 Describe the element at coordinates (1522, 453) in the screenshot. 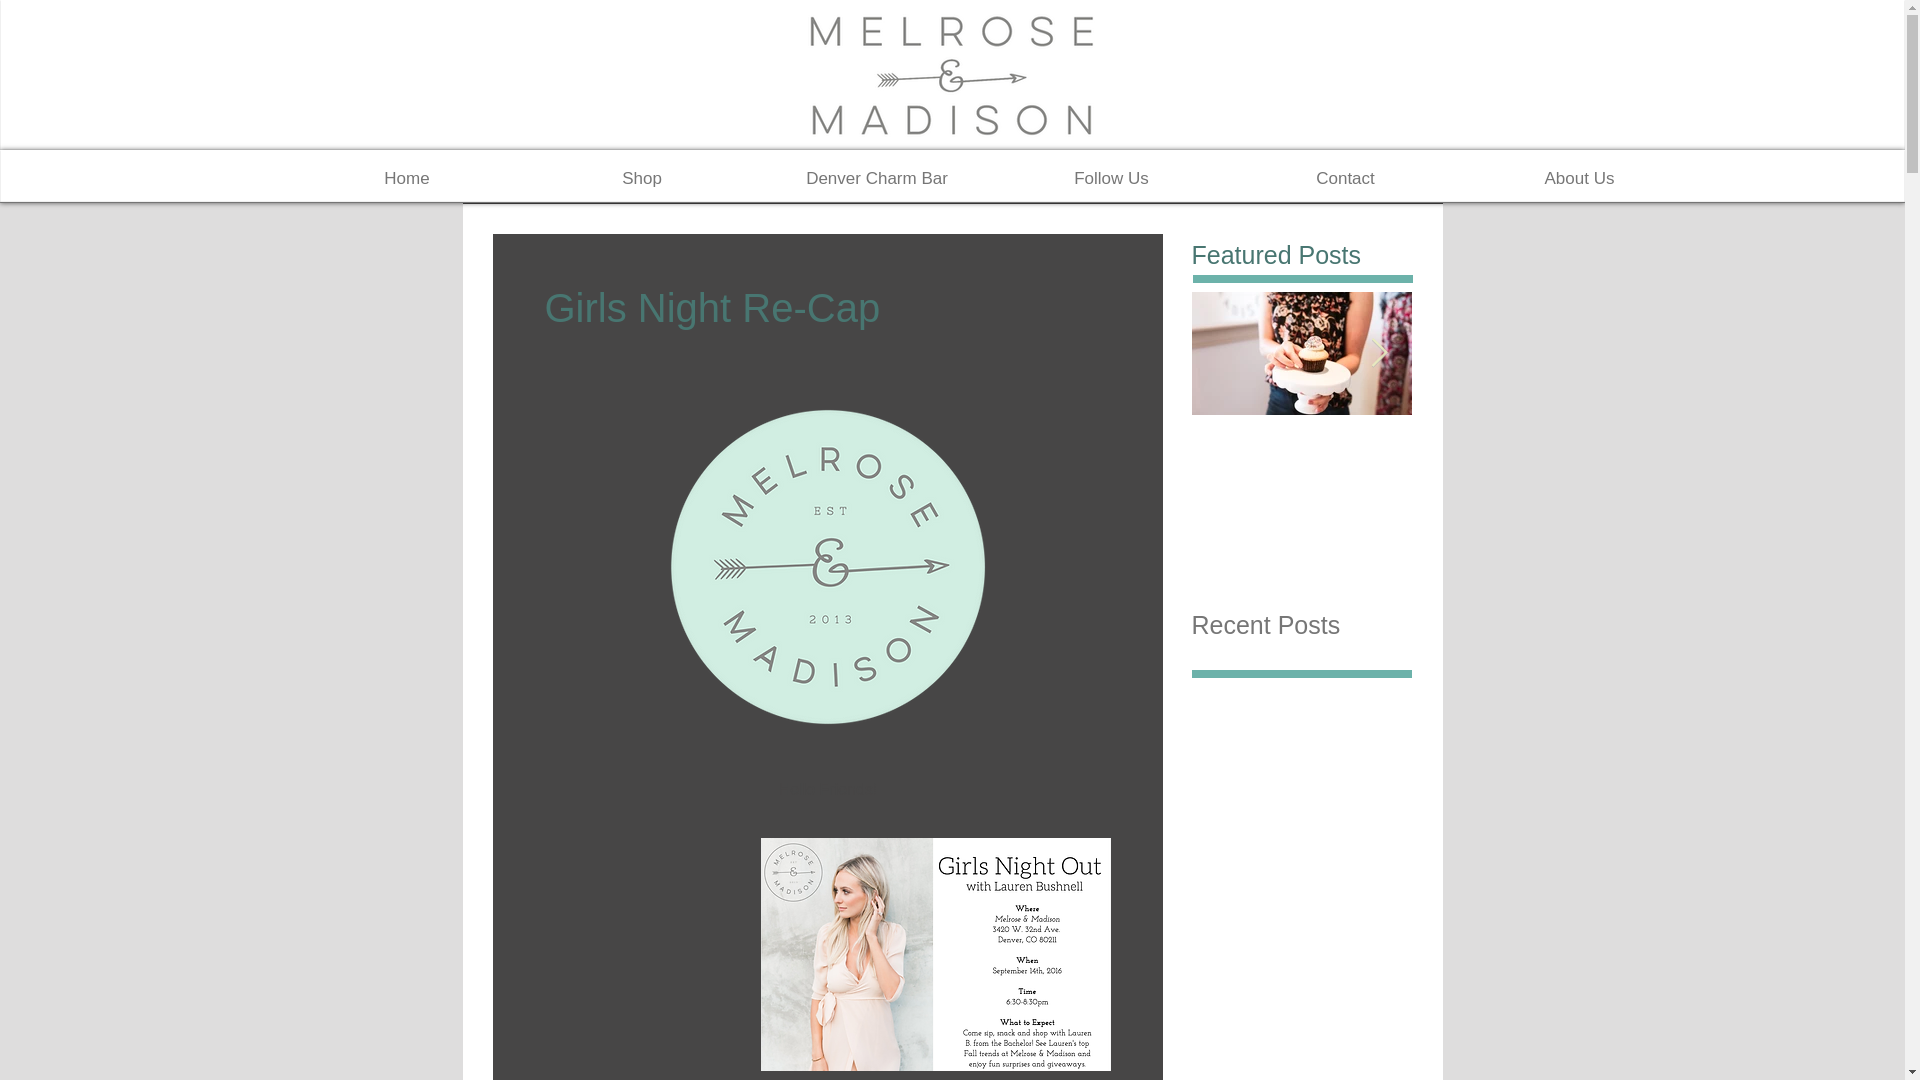

I see `Girls Night Re-Cap` at that location.